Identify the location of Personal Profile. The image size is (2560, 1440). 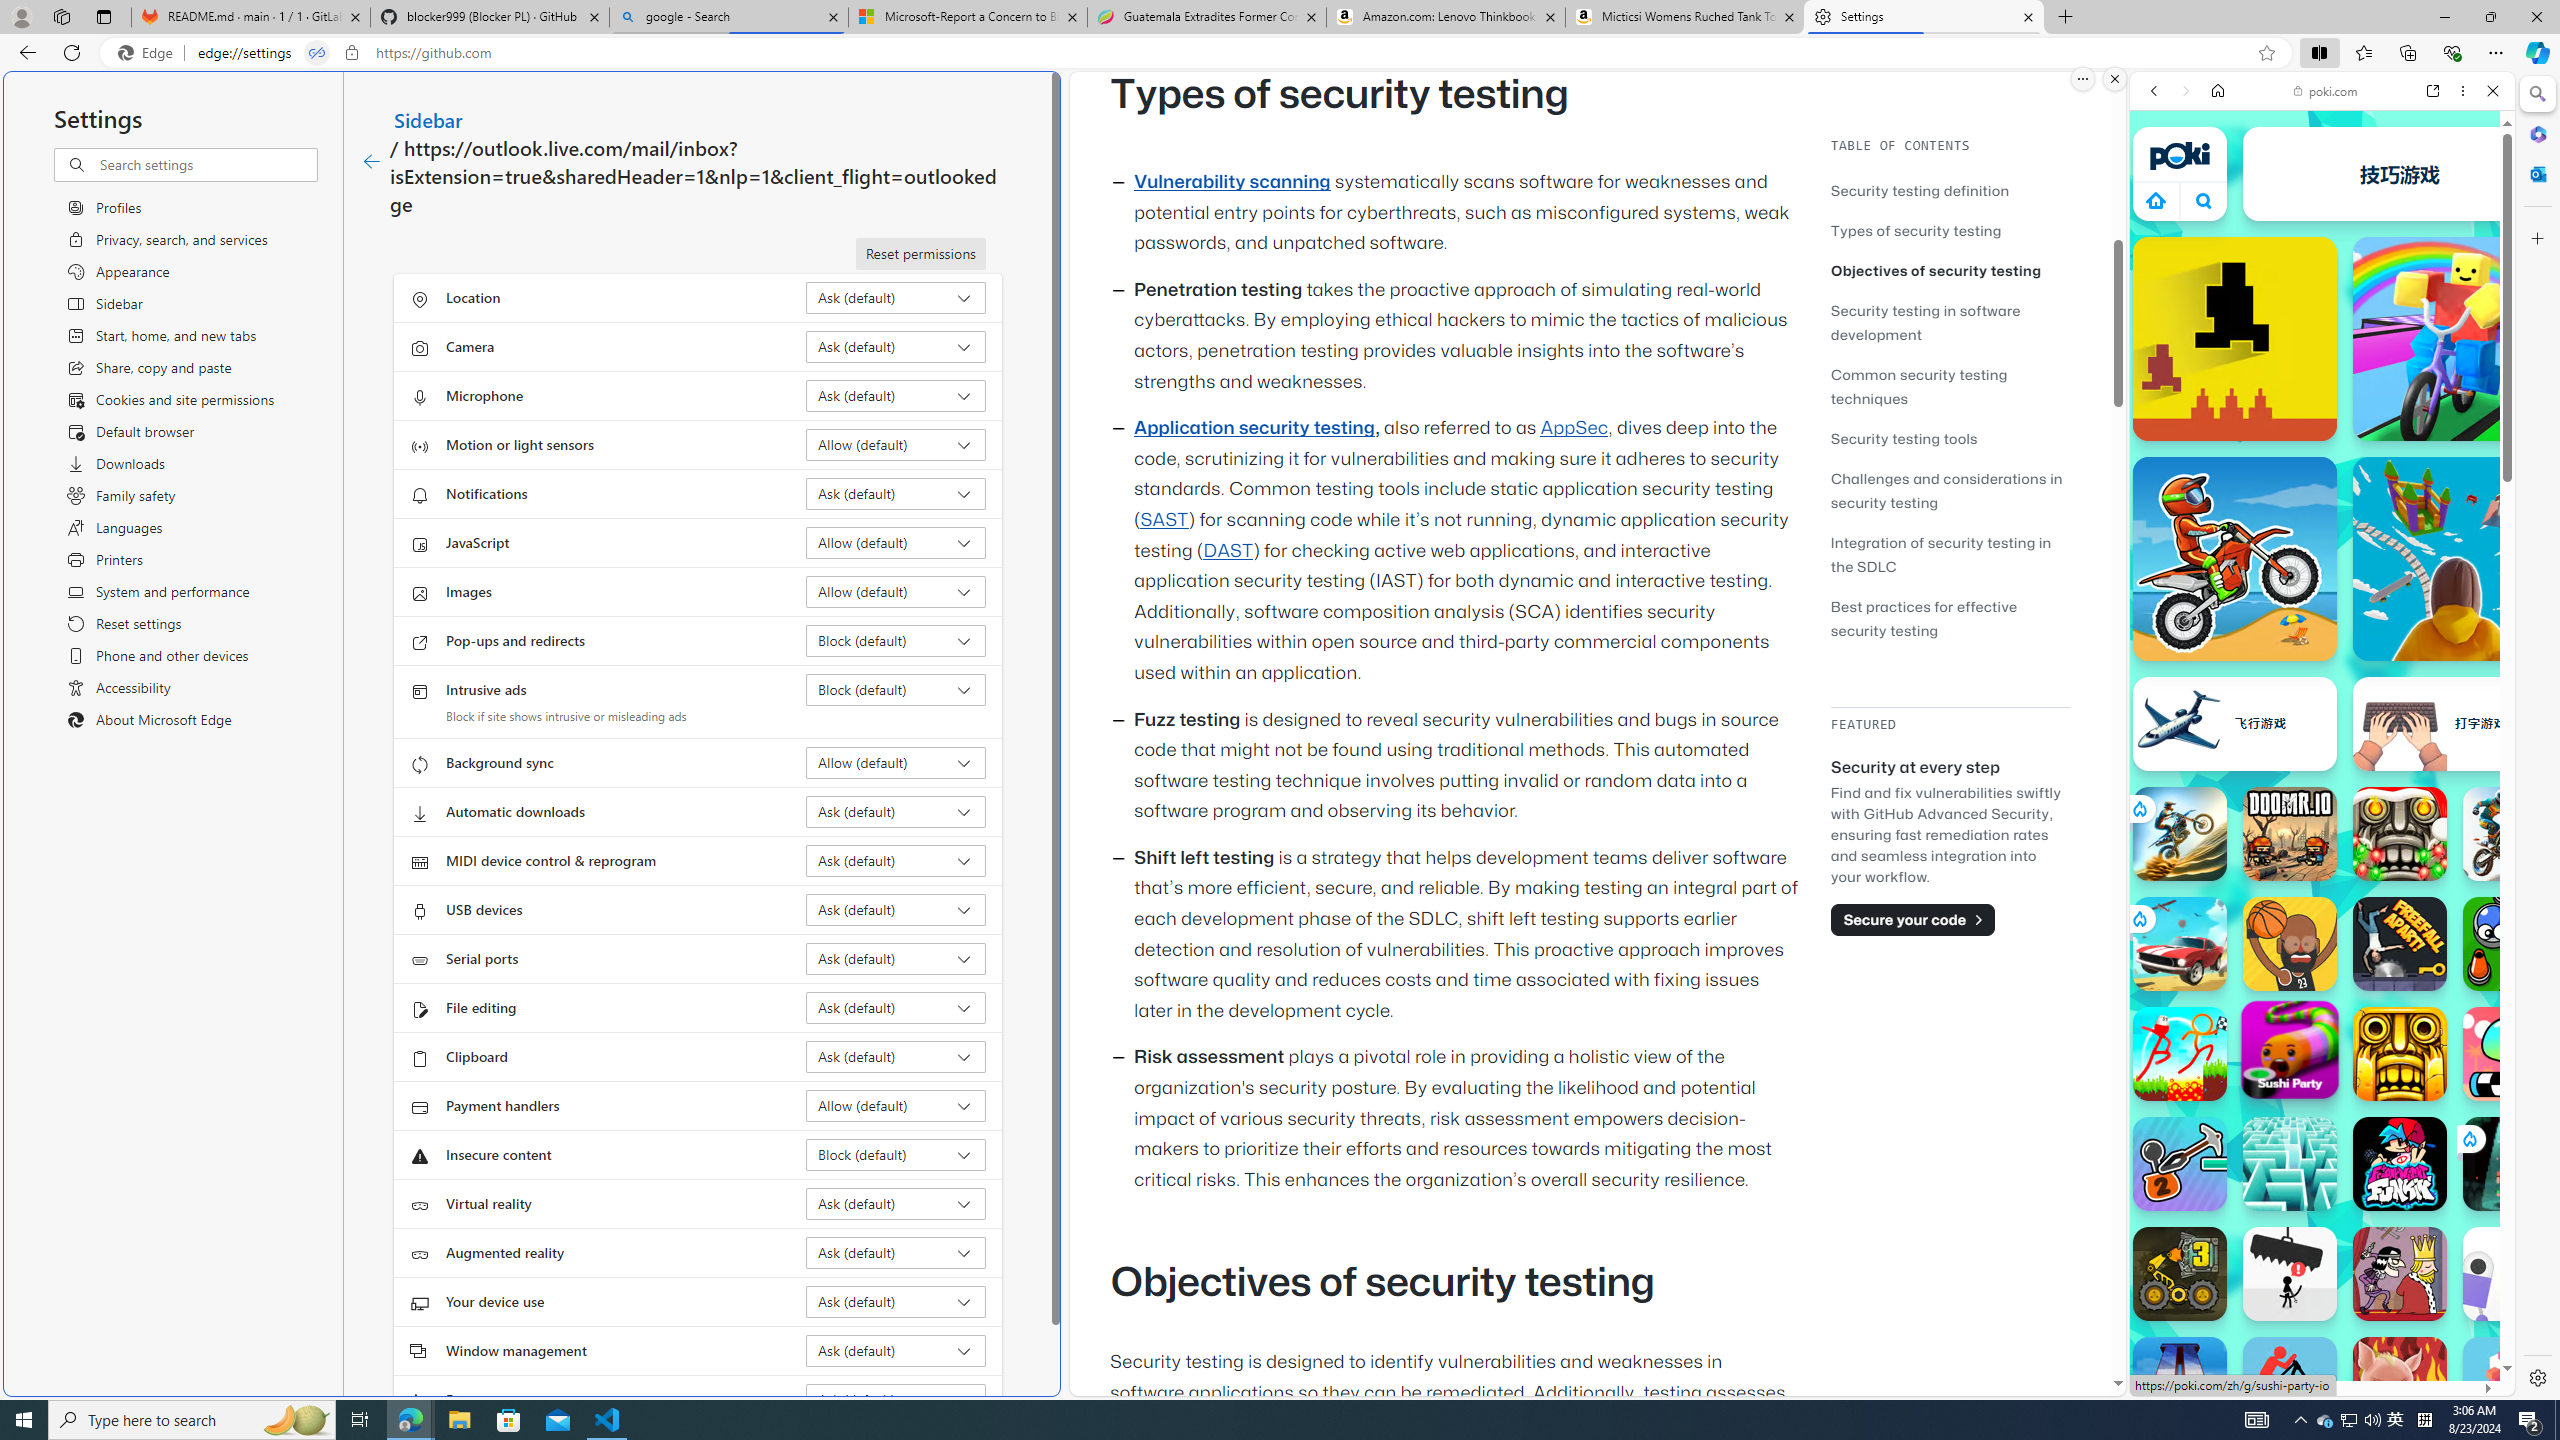
(21, 16).